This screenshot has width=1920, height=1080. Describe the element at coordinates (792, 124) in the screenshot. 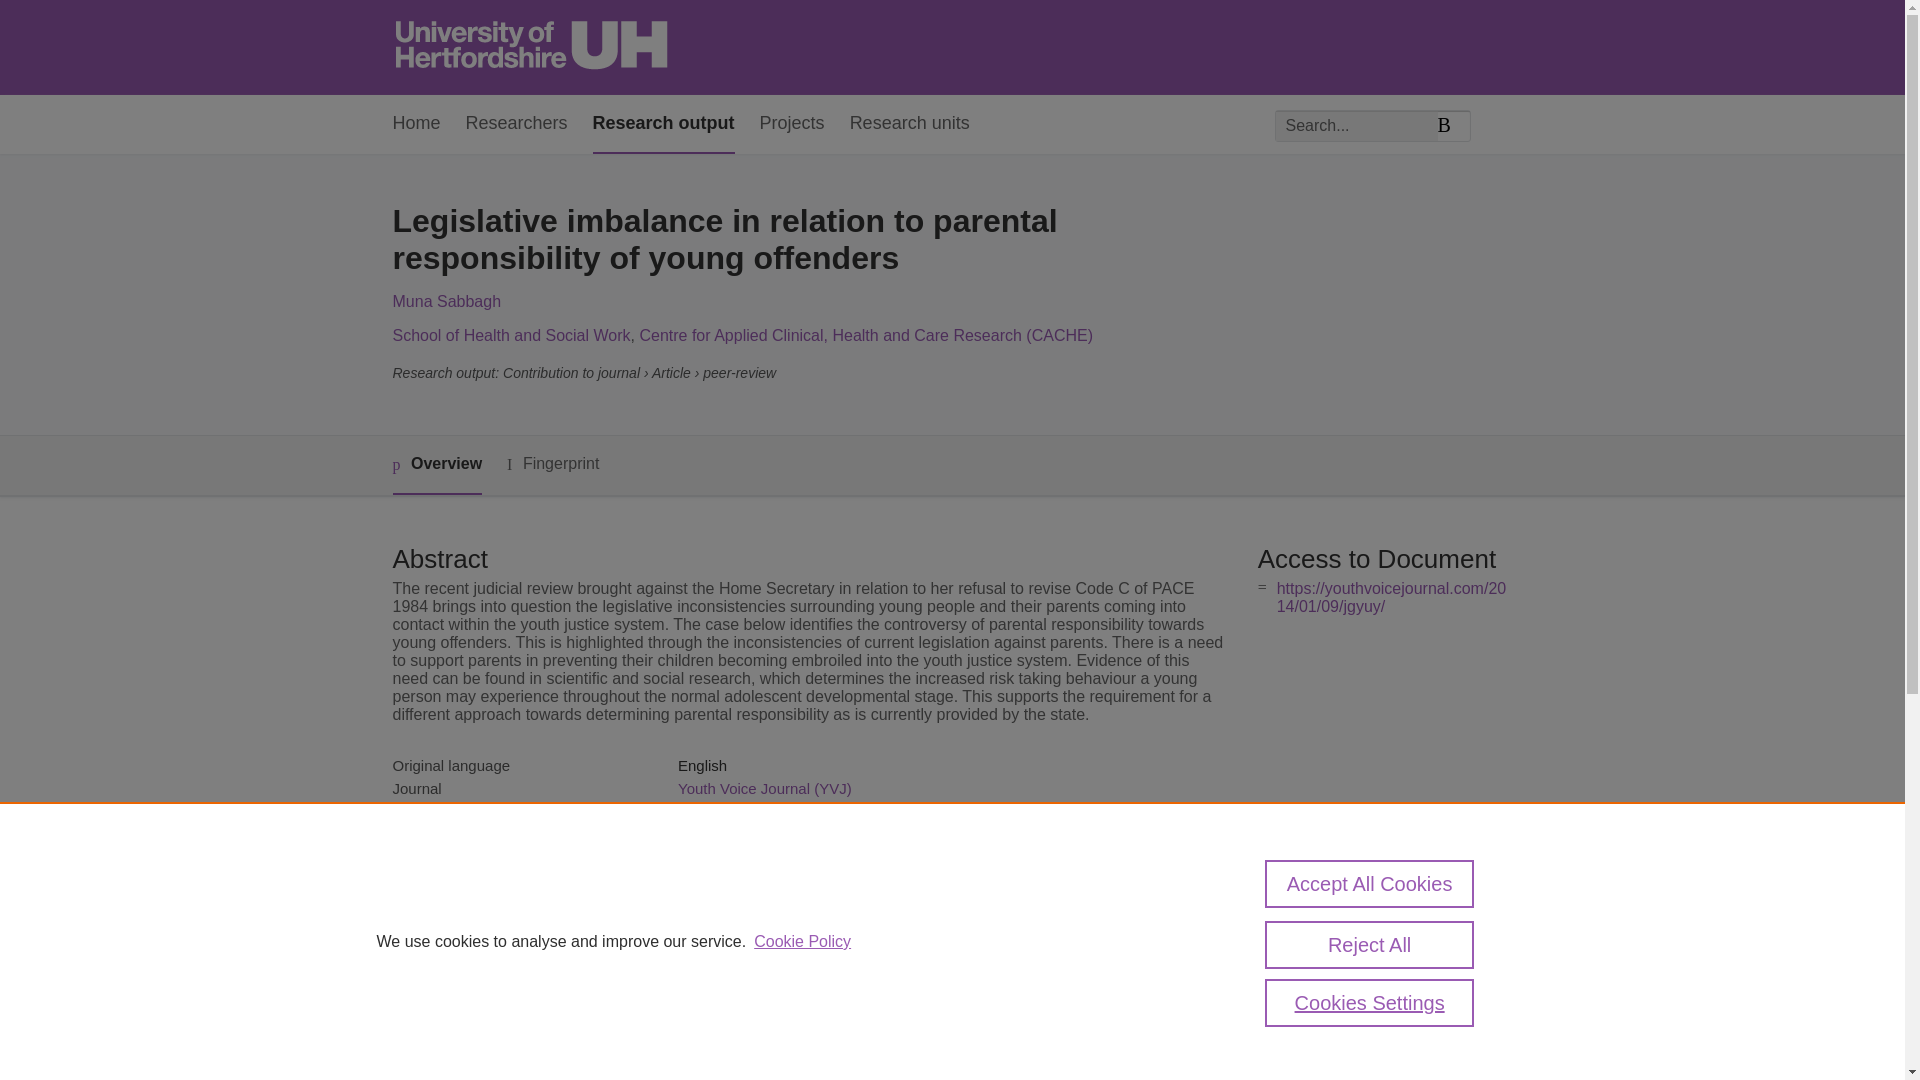

I see `Projects` at that location.